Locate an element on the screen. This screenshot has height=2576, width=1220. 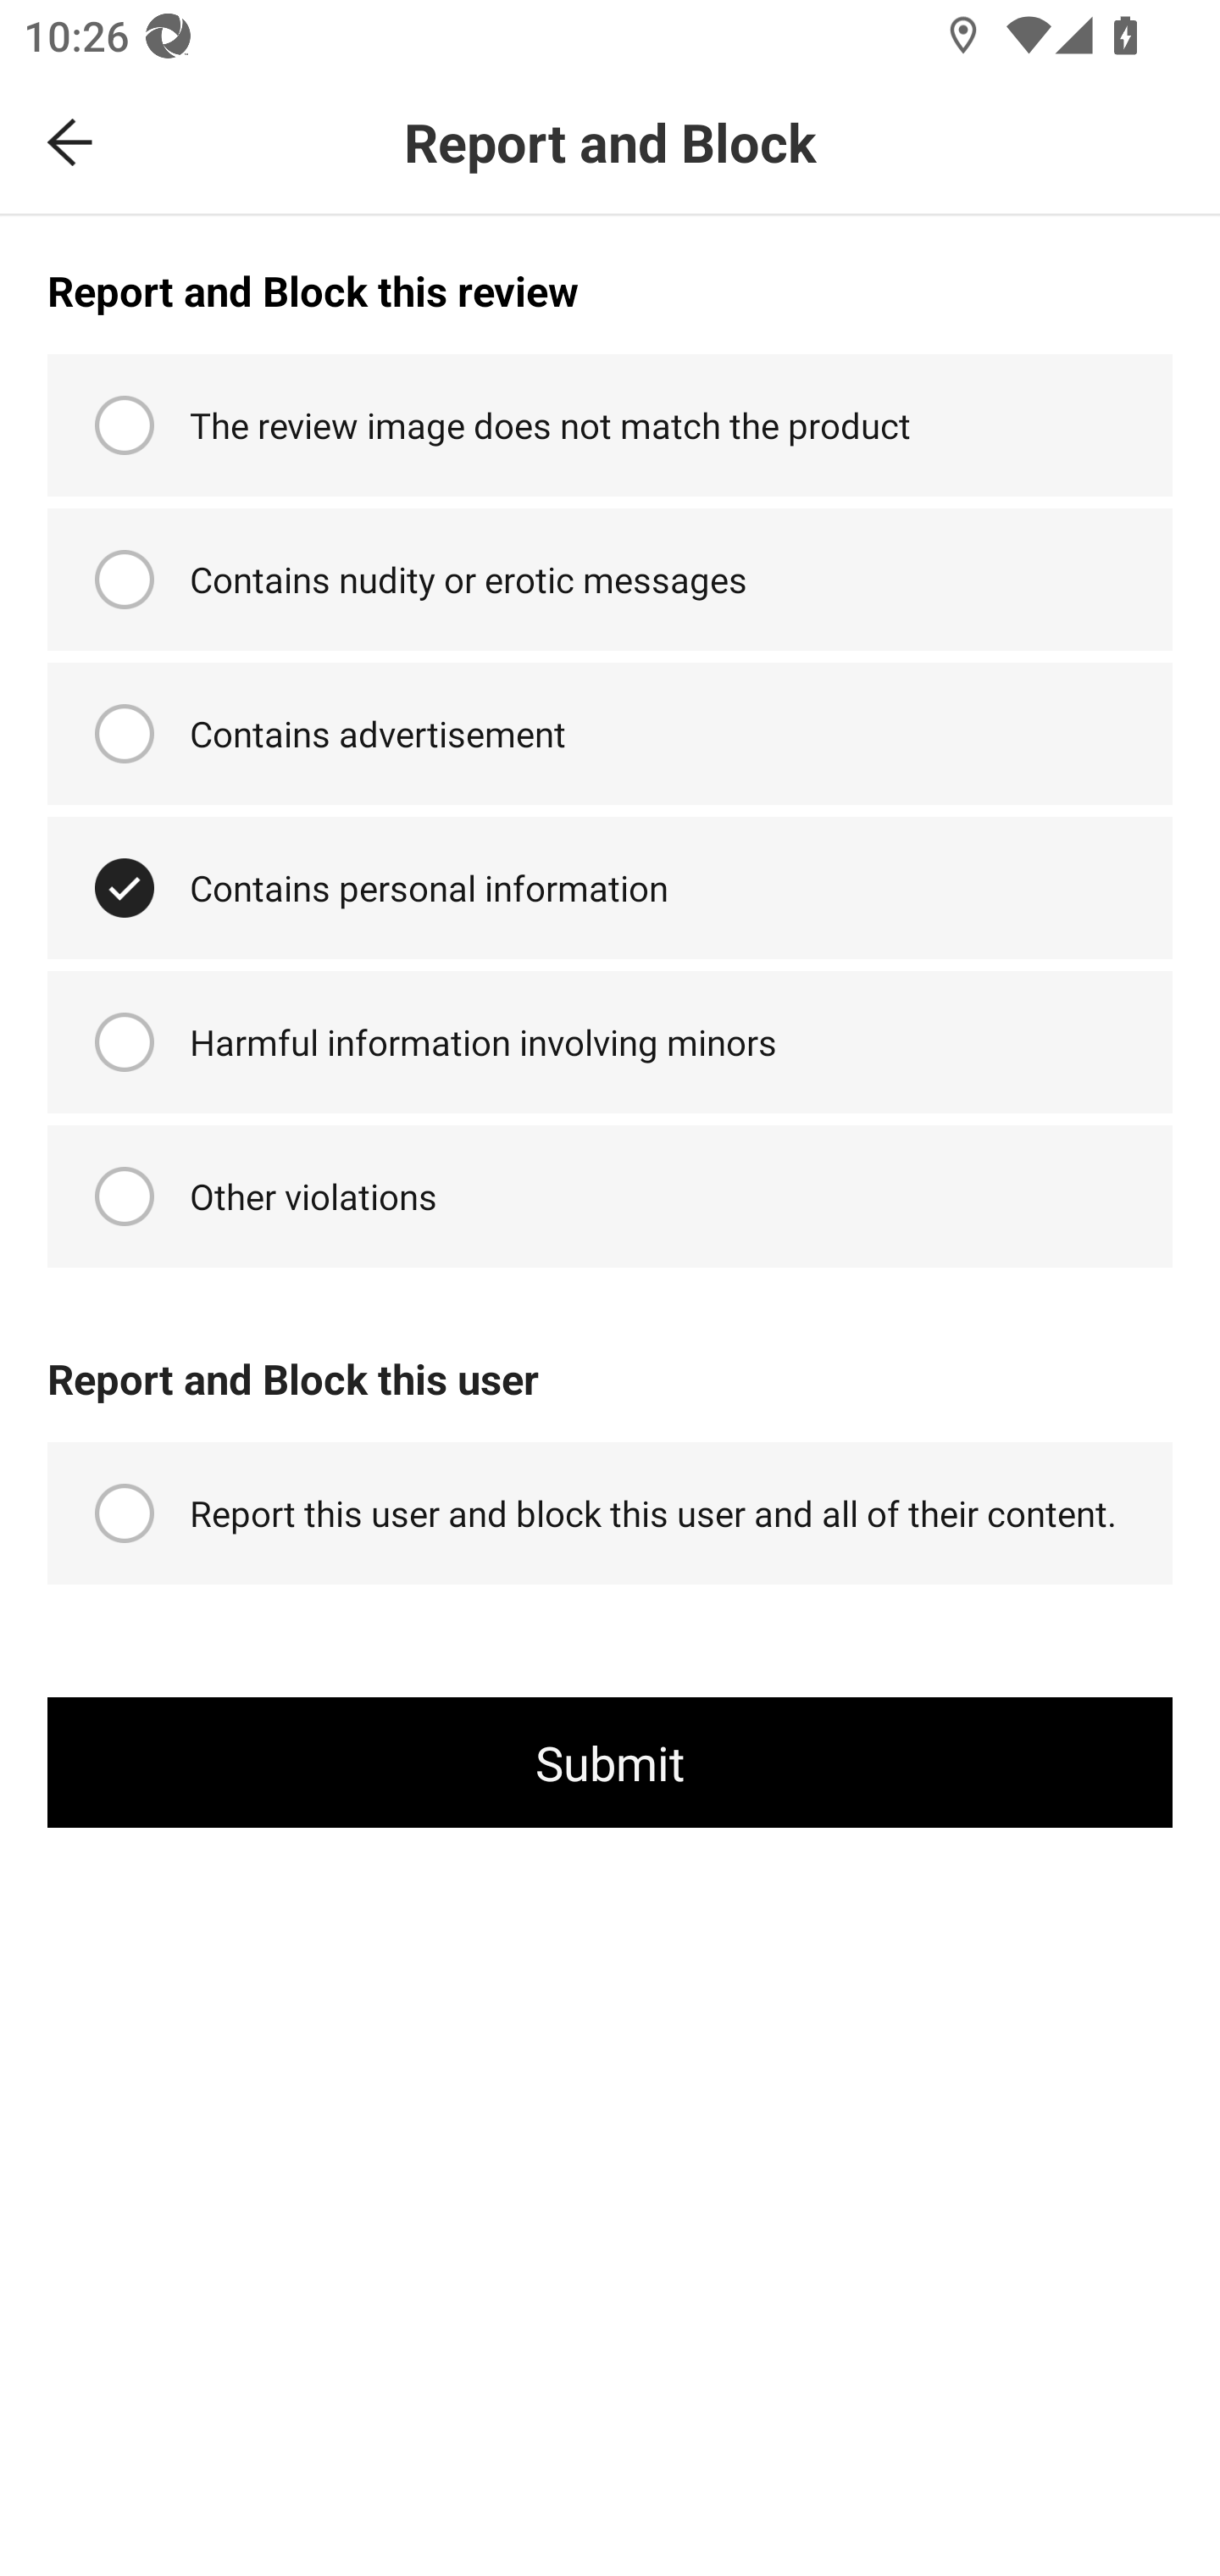
Harmful information involving minors is located at coordinates (610, 1042).